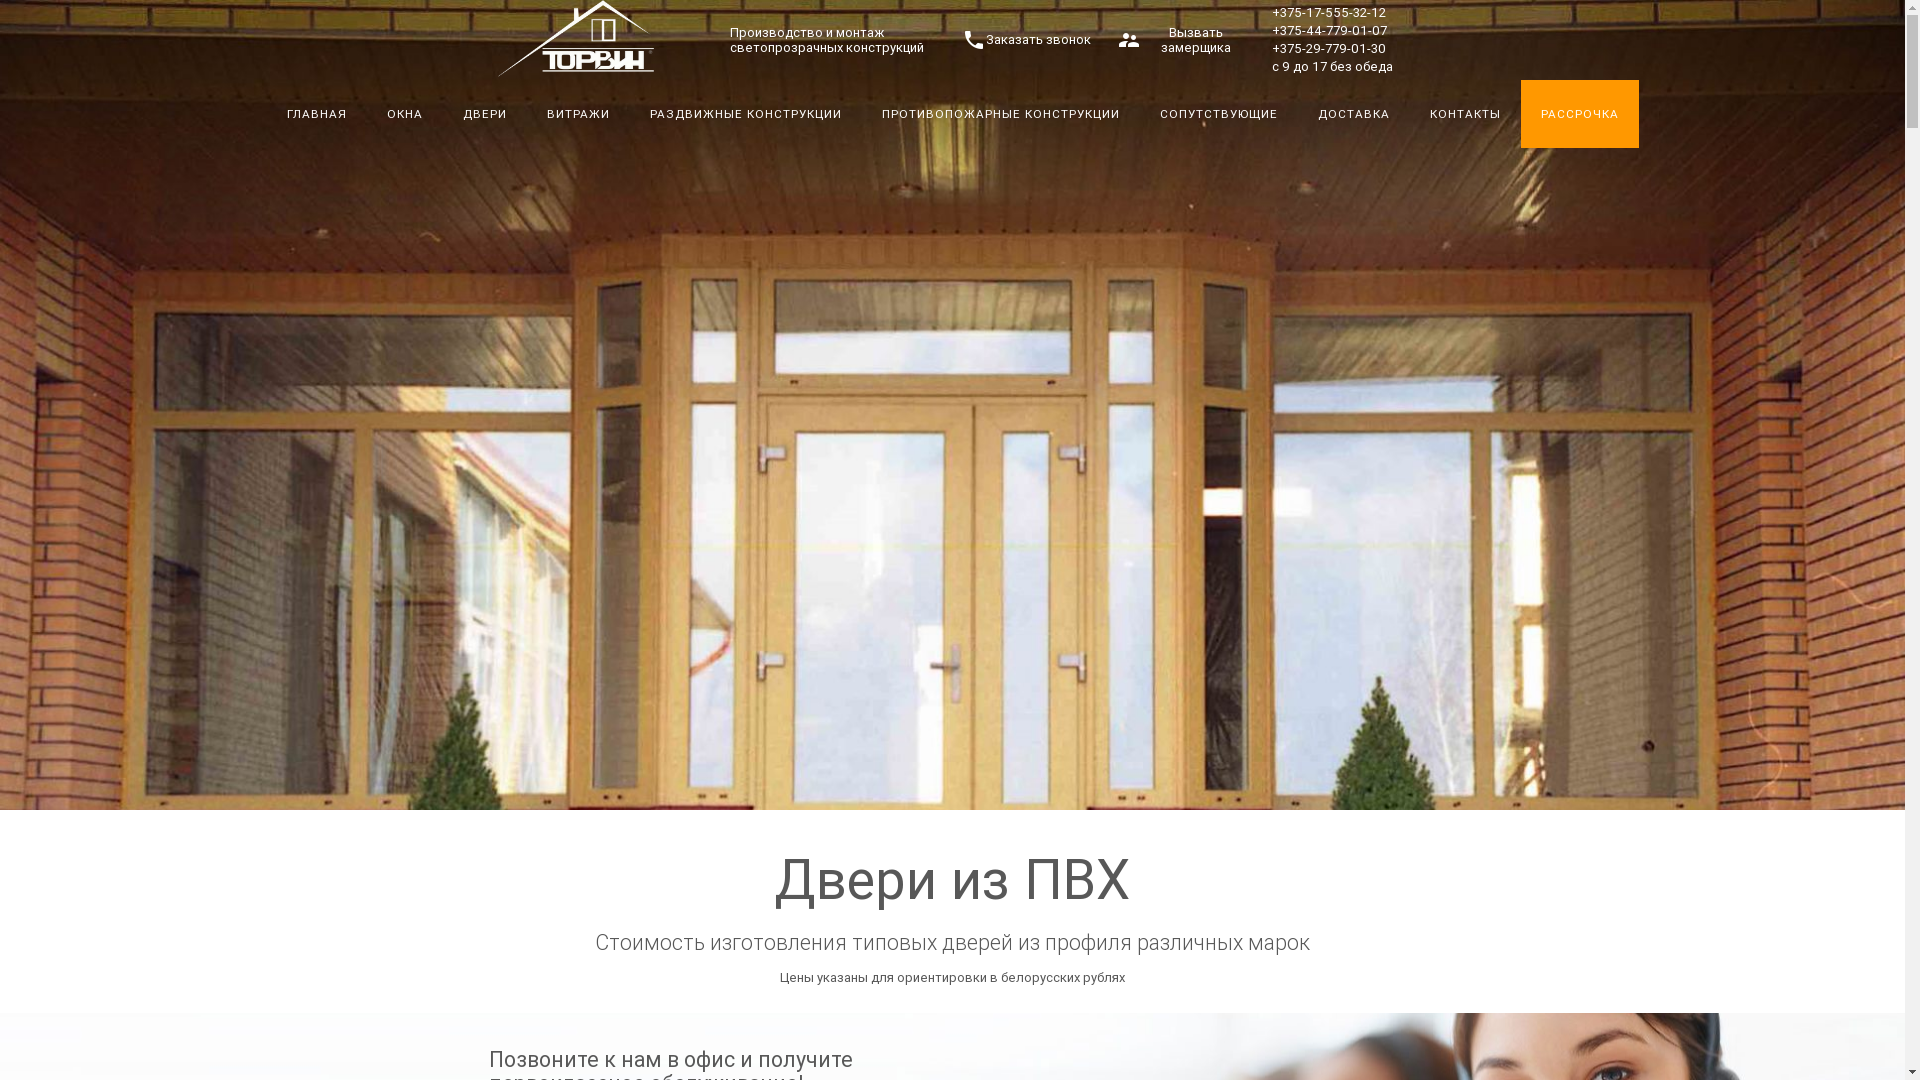 Image resolution: width=1920 pixels, height=1080 pixels. What do you see at coordinates (1329, 48) in the screenshot?
I see `+375-29-779-01-30` at bounding box center [1329, 48].